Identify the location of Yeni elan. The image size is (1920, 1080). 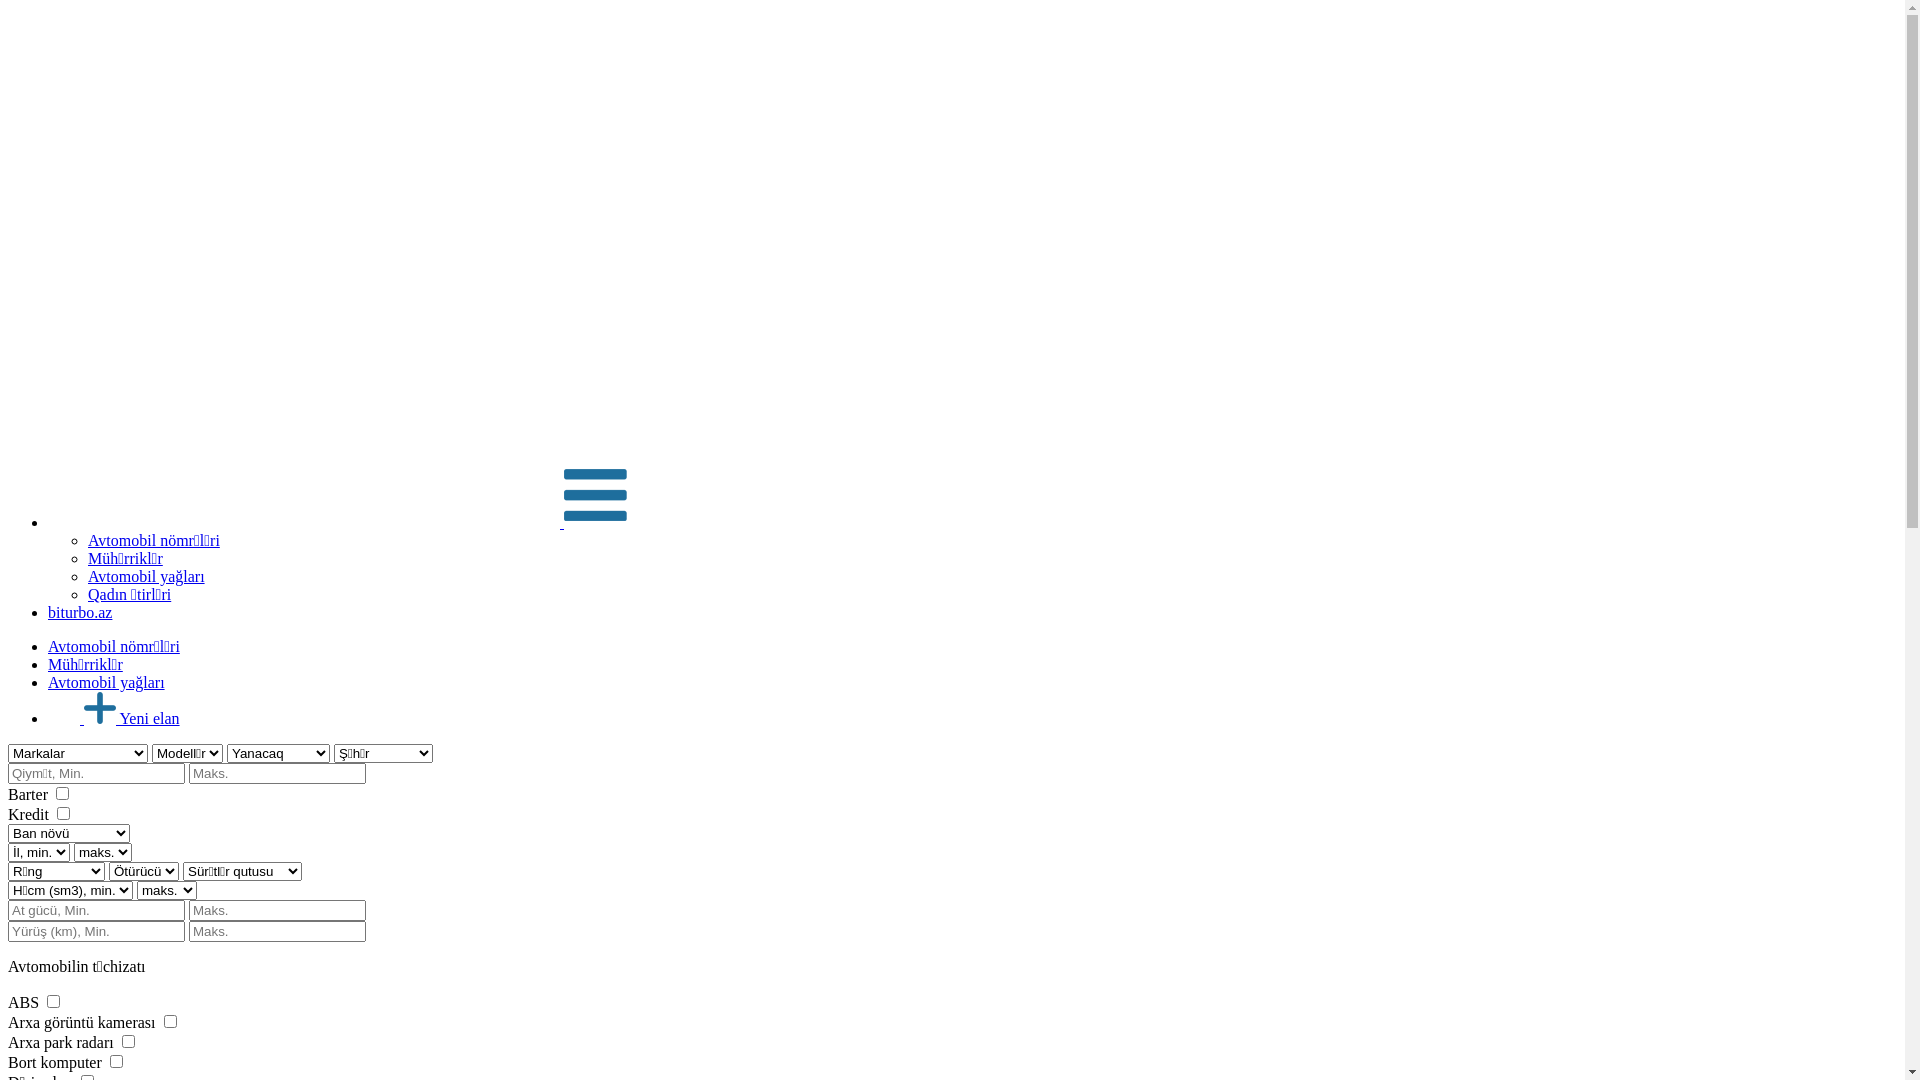
(114, 718).